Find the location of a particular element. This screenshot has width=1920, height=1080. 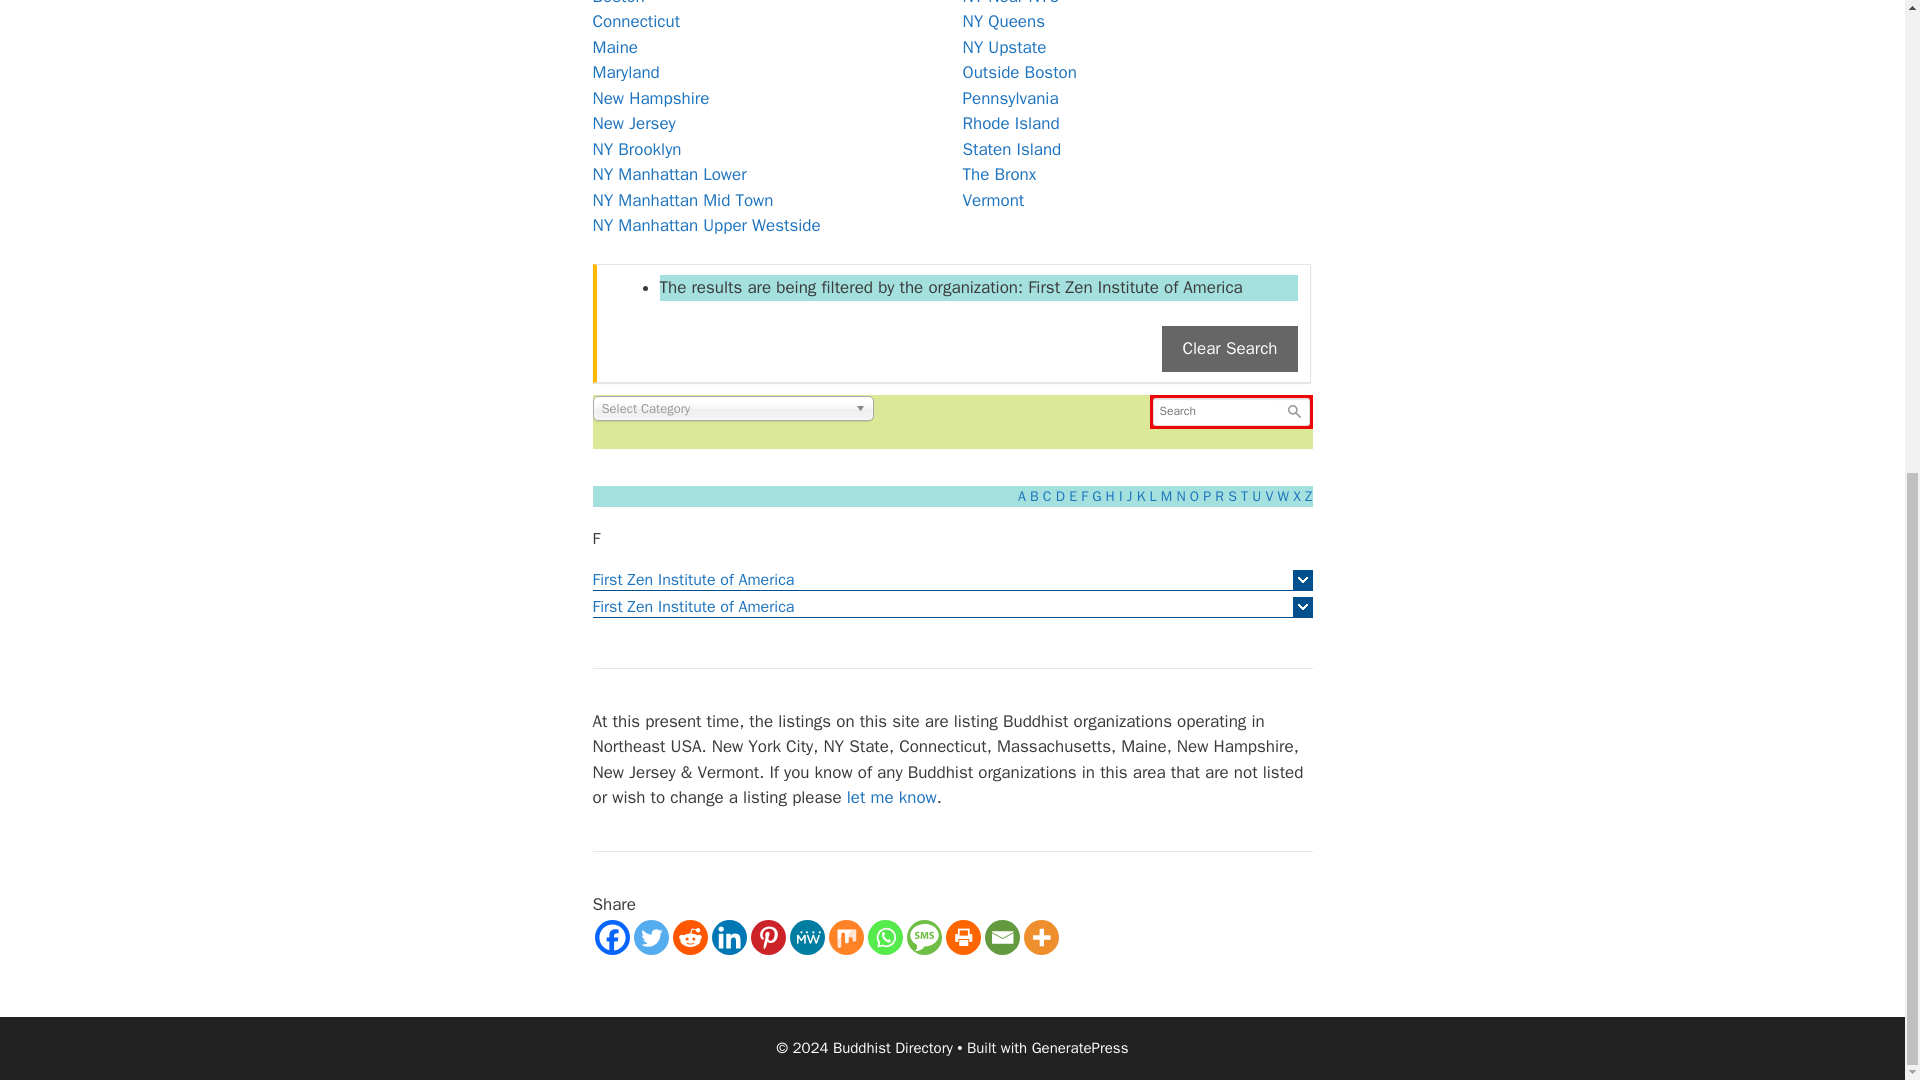

NY Brooklyn is located at coordinates (636, 149).